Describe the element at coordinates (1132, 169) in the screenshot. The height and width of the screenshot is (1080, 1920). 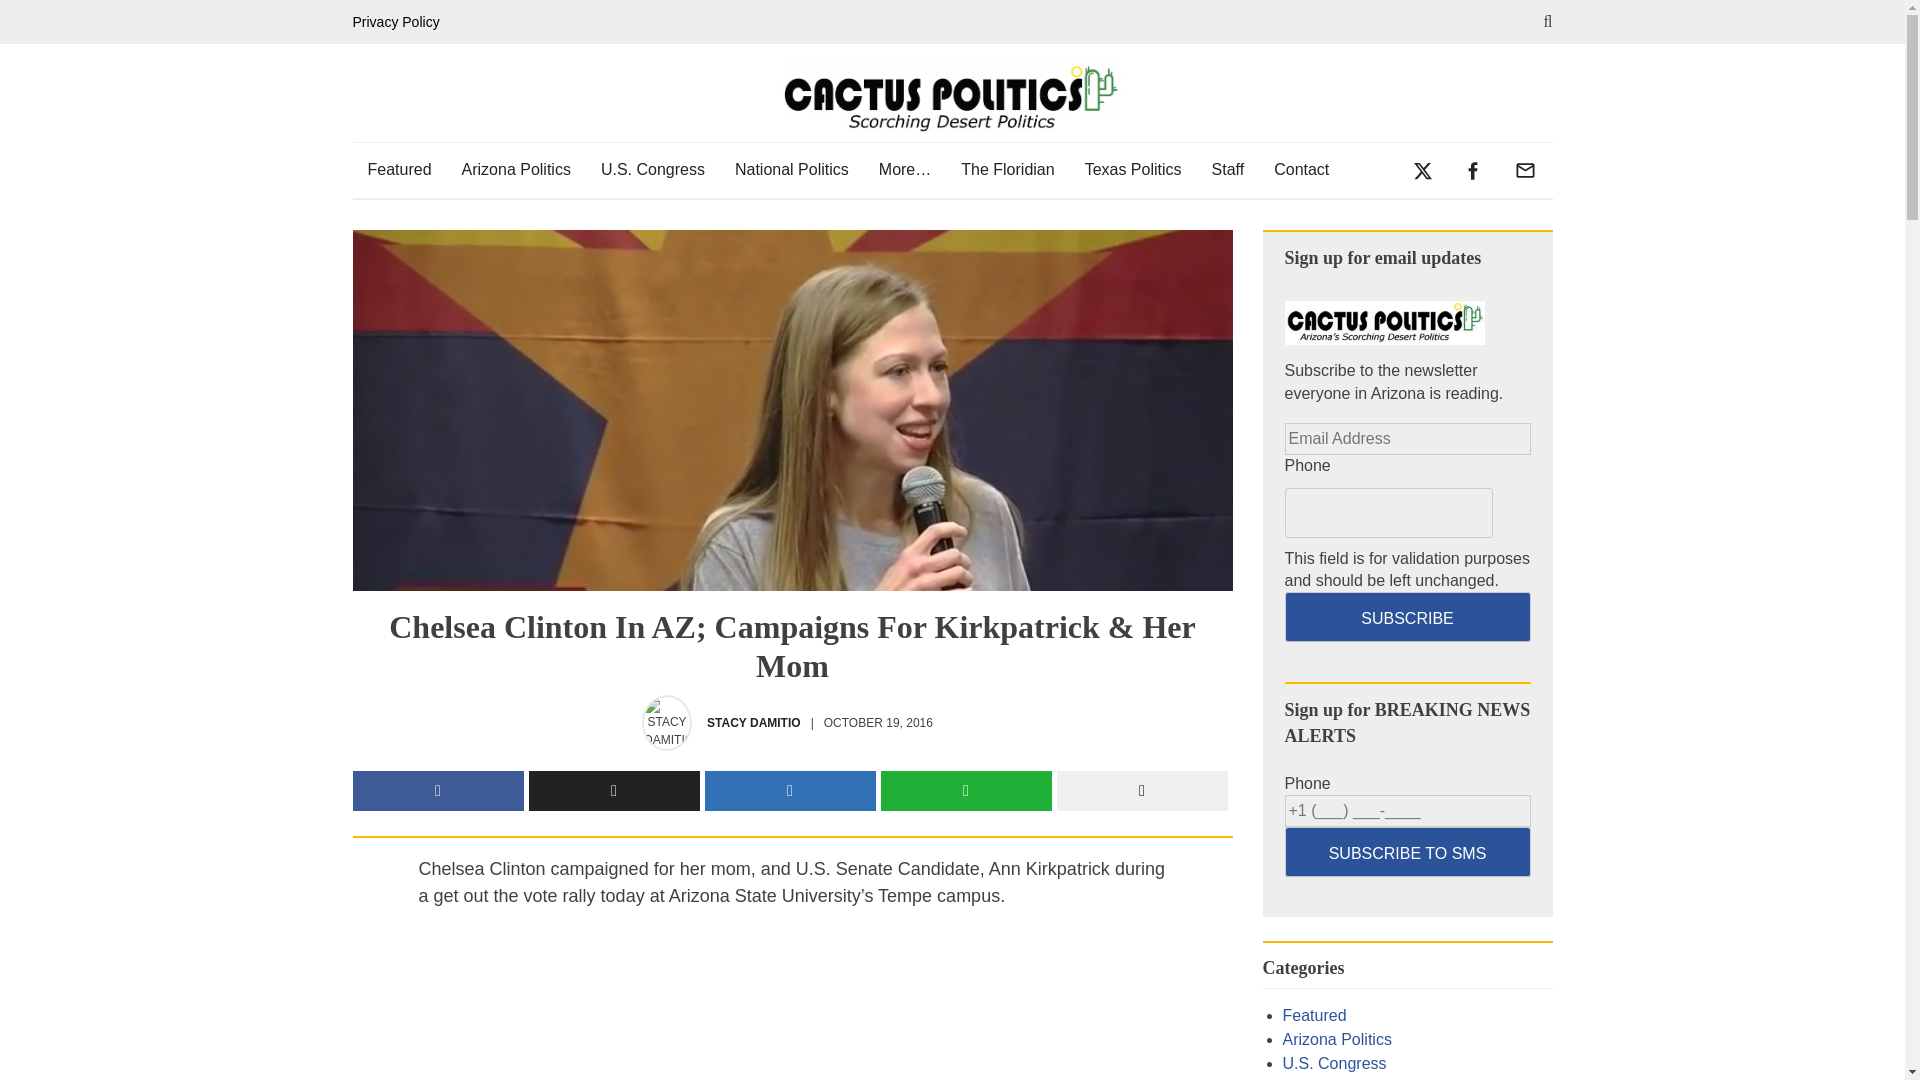
I see `Texas Politics` at that location.